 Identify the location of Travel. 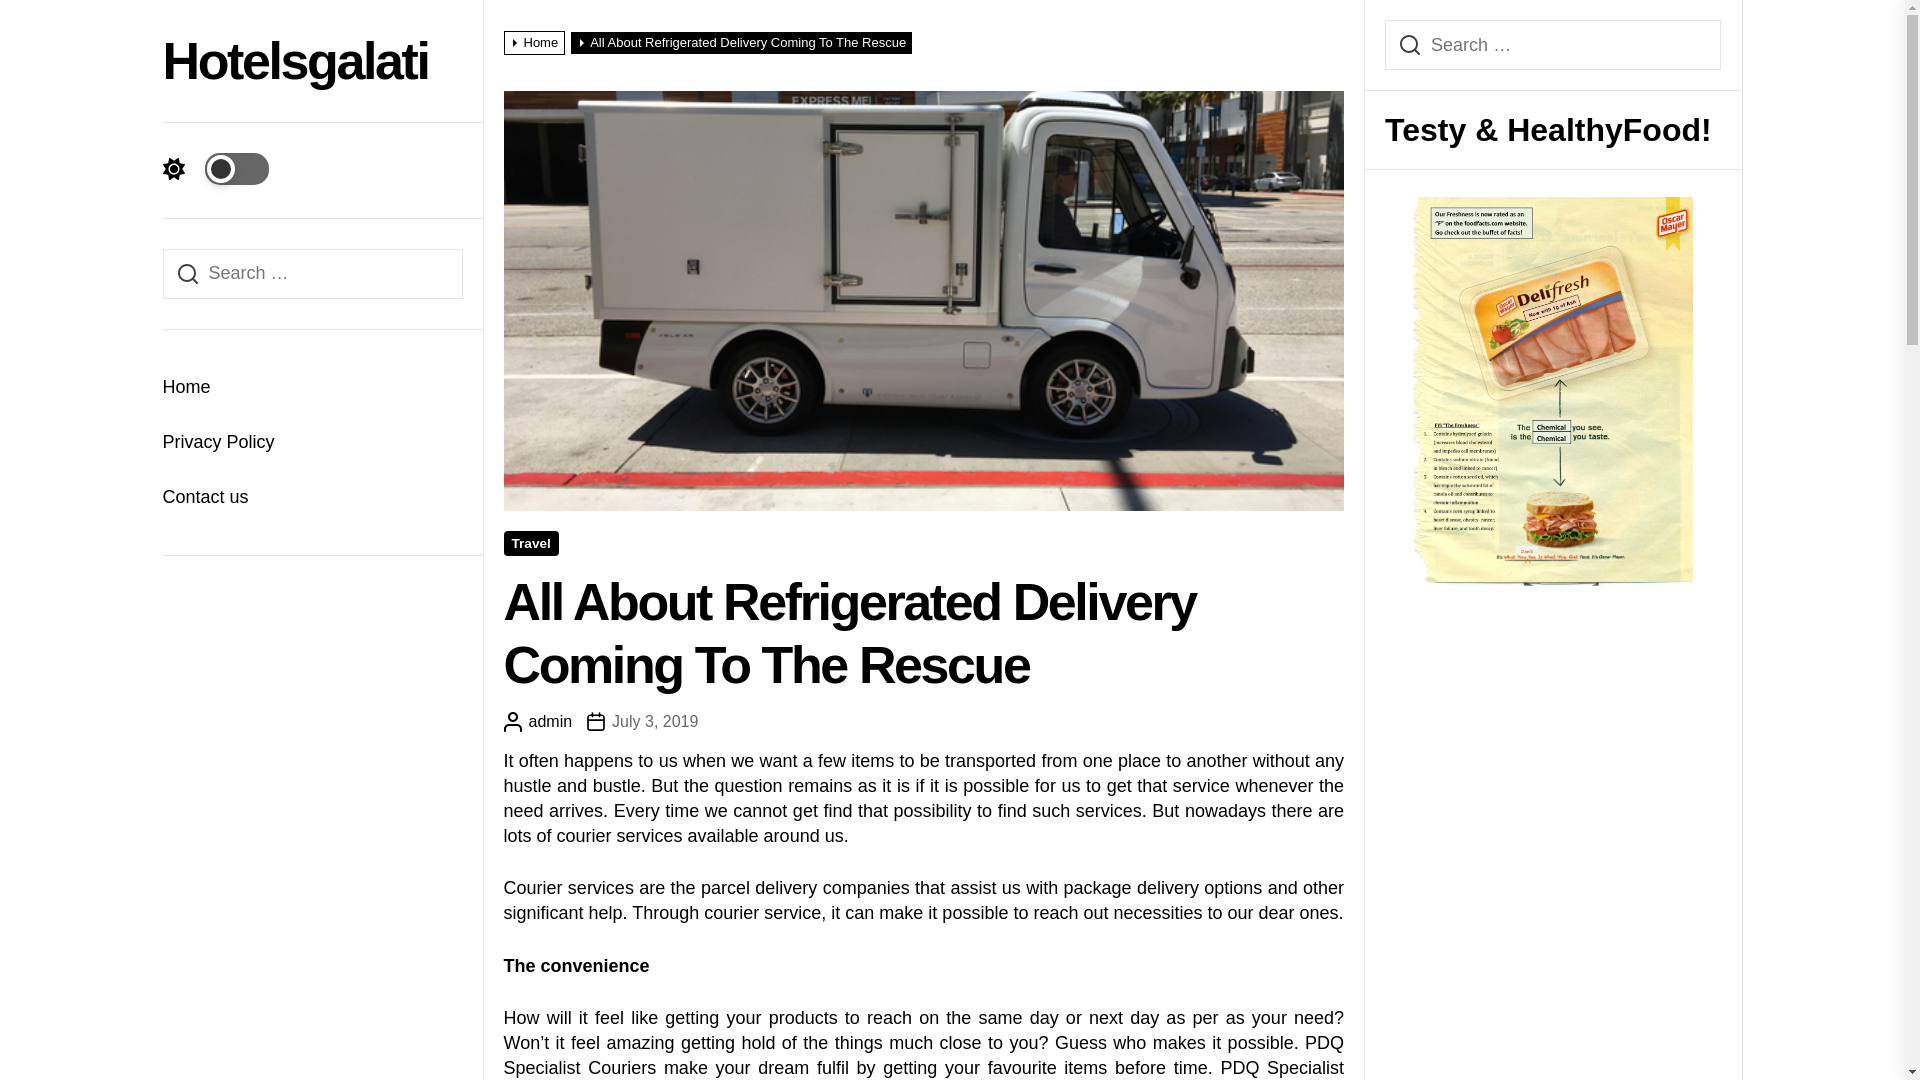
(530, 544).